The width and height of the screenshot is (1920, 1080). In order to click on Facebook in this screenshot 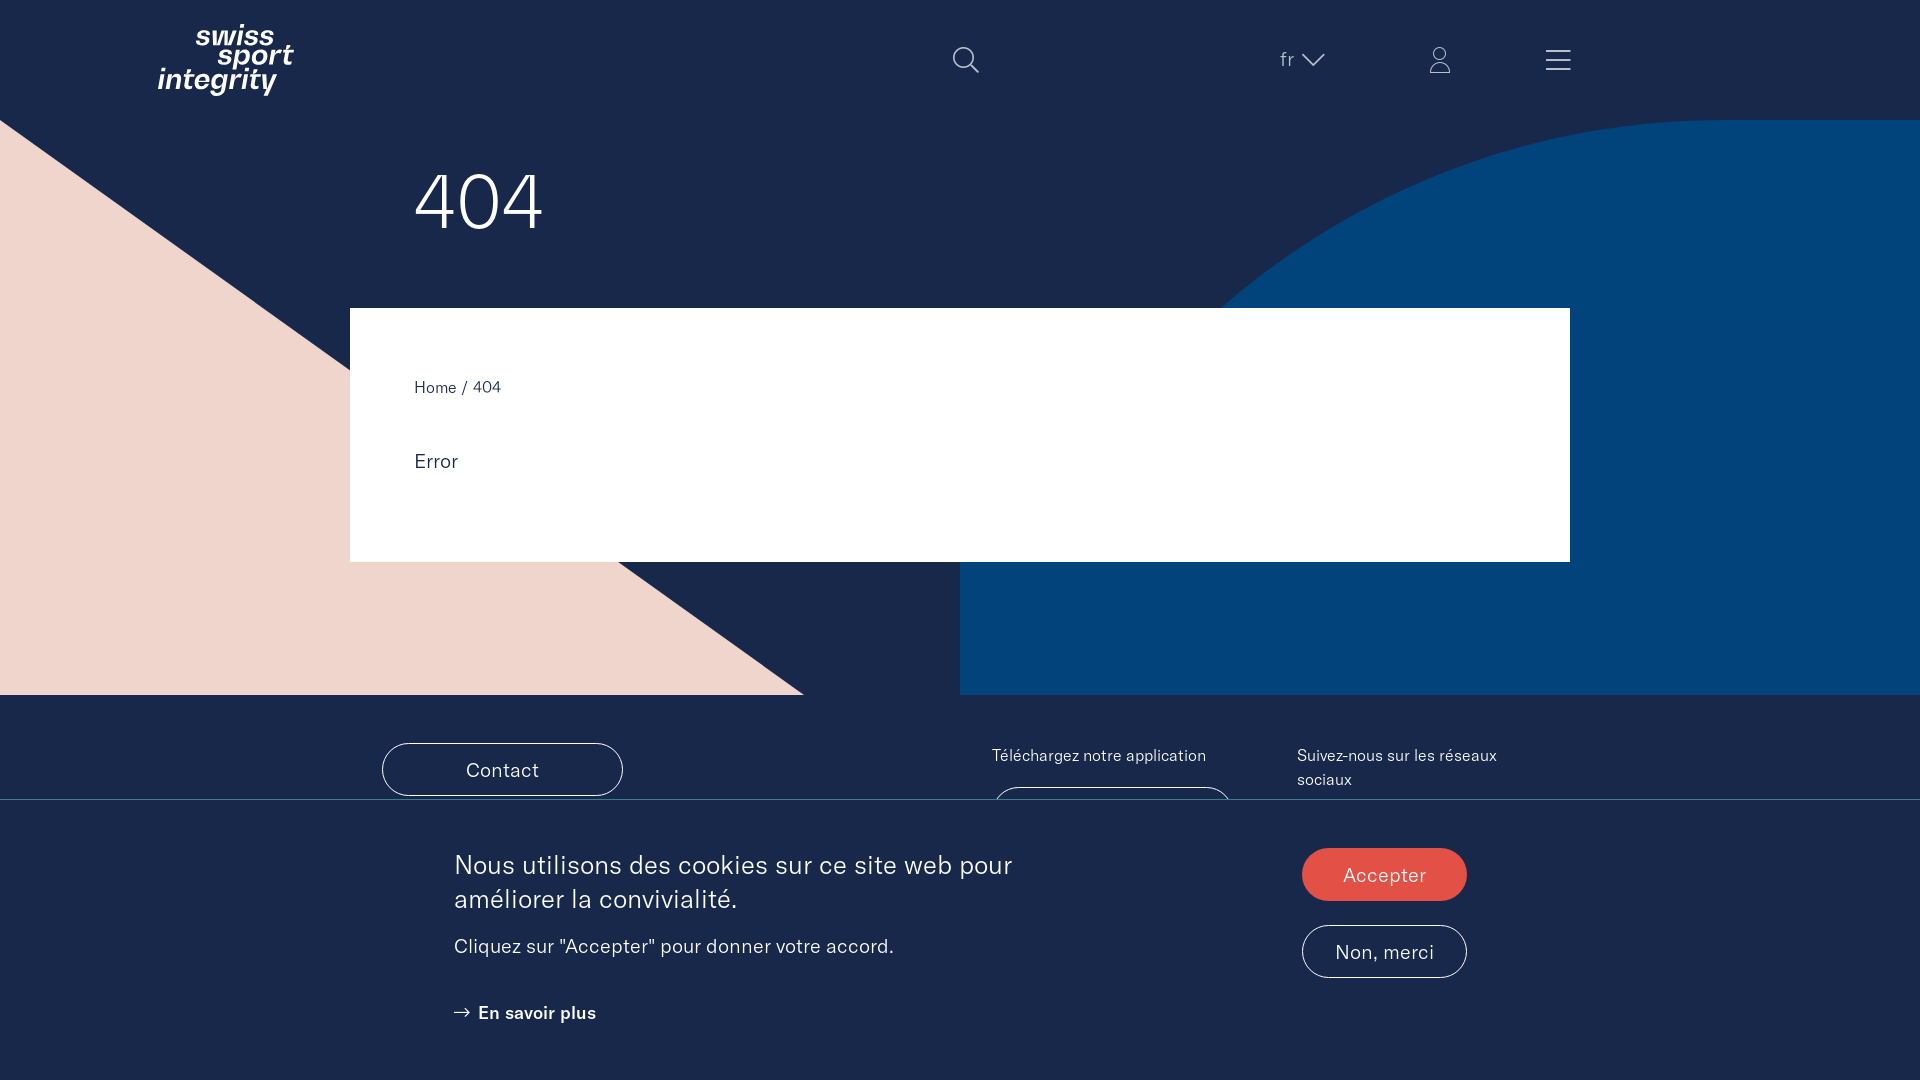, I will do `click(1377, 831)`.